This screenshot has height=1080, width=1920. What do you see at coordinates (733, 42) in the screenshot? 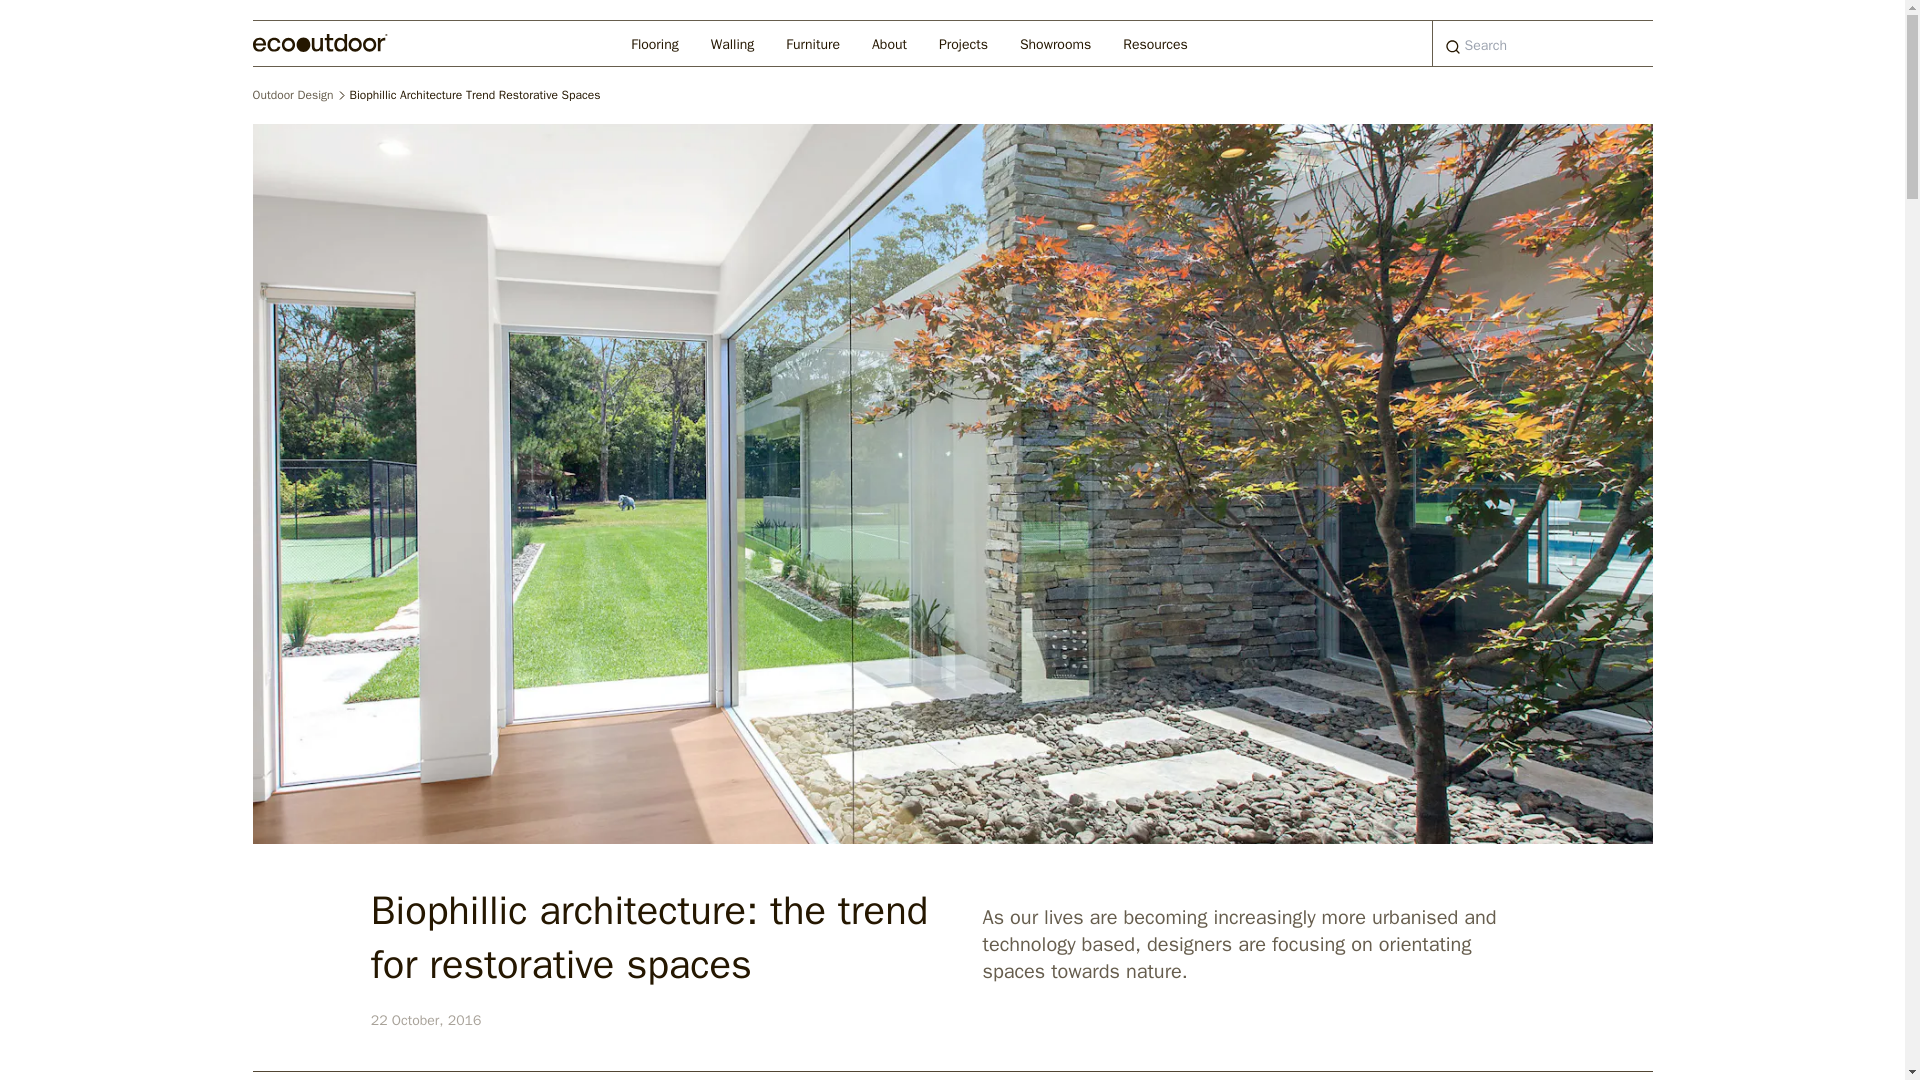
I see `Walling` at bounding box center [733, 42].